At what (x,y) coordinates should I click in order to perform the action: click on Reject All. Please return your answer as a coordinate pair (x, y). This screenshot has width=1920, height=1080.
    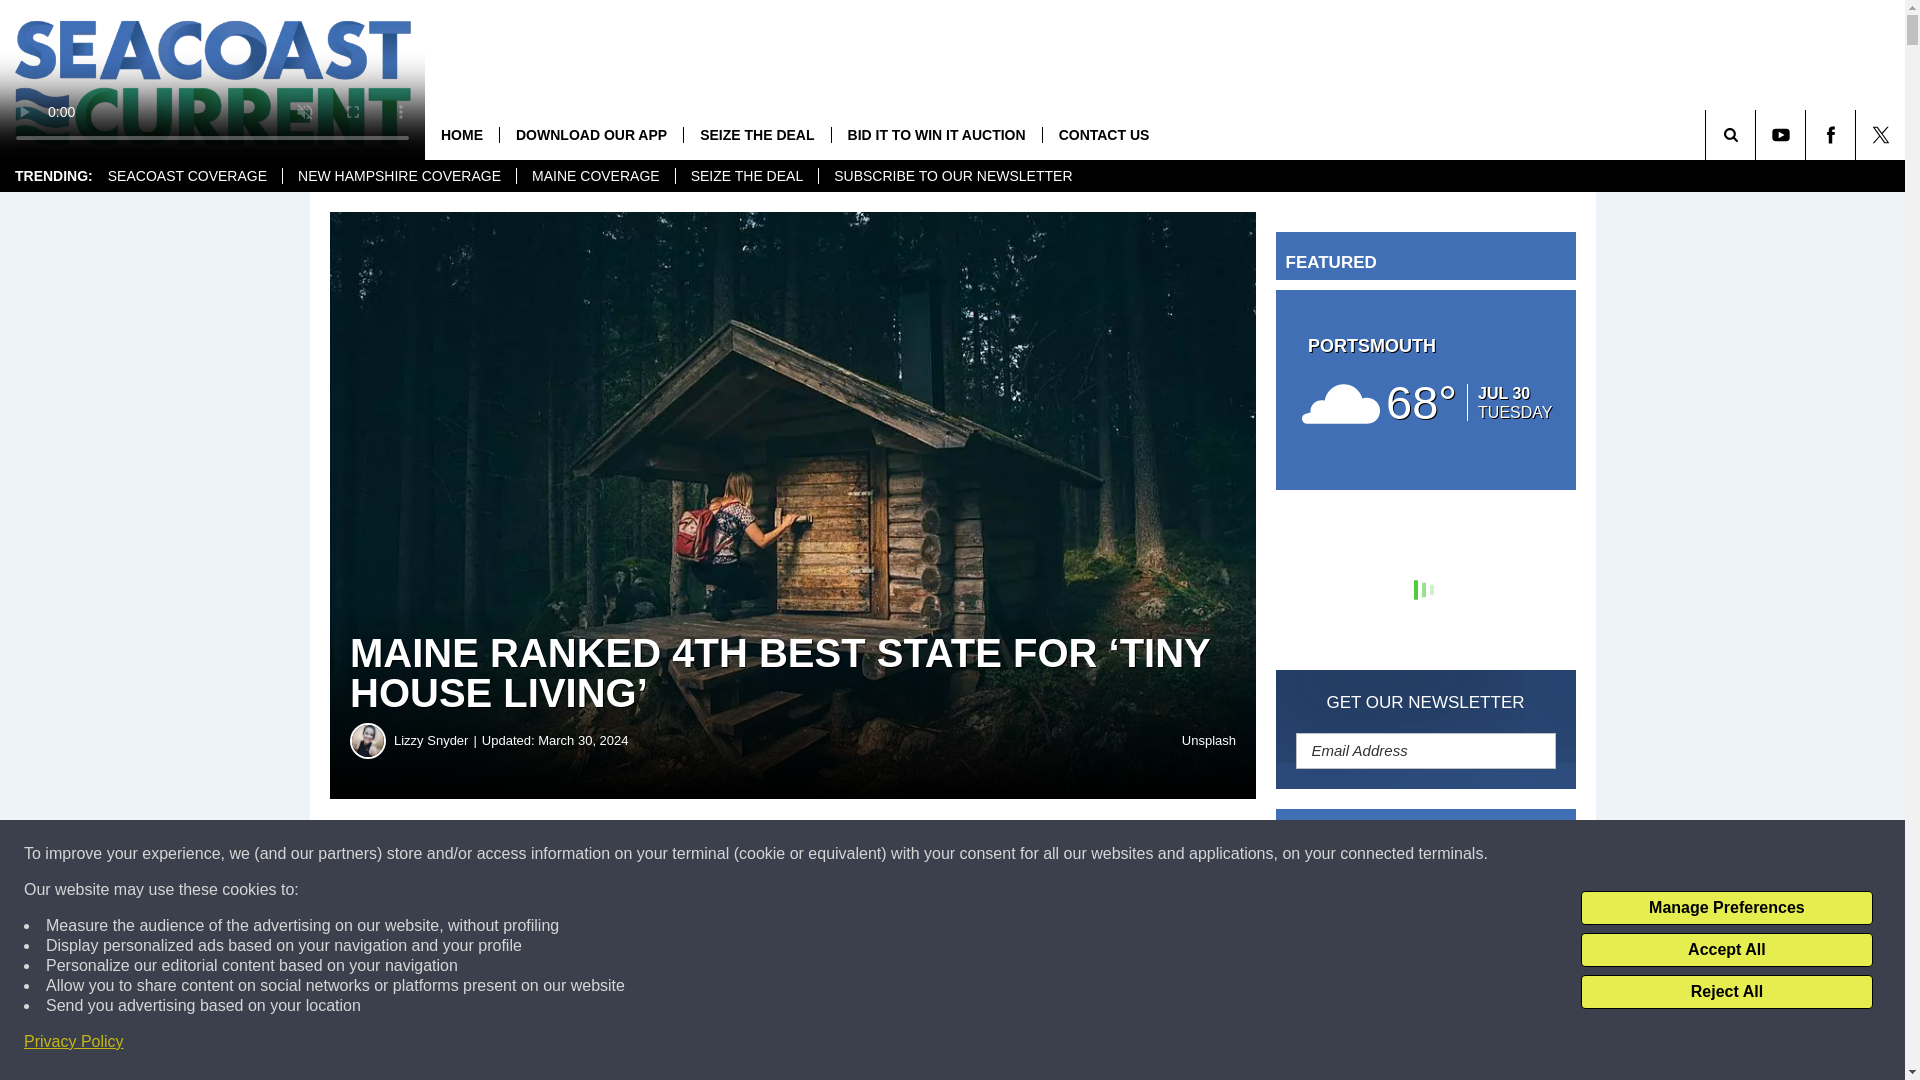
    Looking at the image, I should click on (1726, 992).